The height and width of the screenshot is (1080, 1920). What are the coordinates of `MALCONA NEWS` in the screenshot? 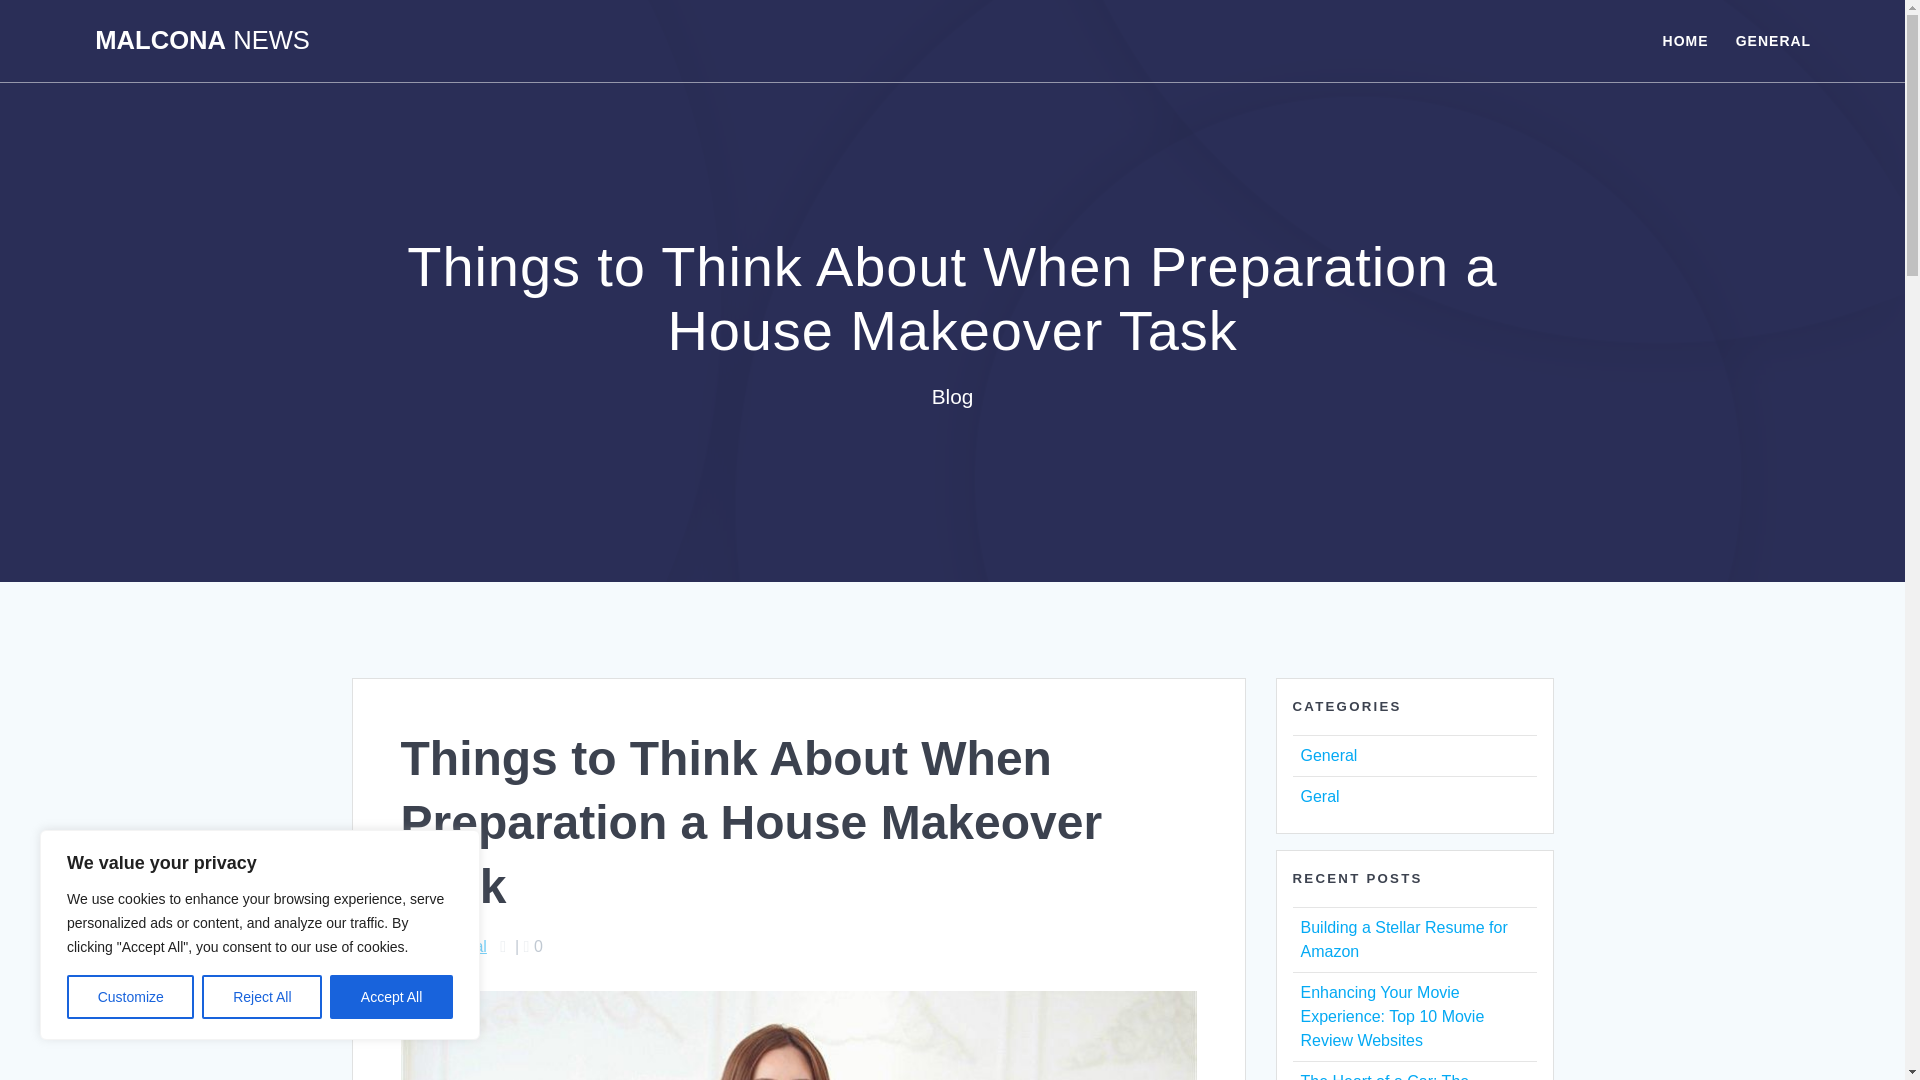 It's located at (202, 41).